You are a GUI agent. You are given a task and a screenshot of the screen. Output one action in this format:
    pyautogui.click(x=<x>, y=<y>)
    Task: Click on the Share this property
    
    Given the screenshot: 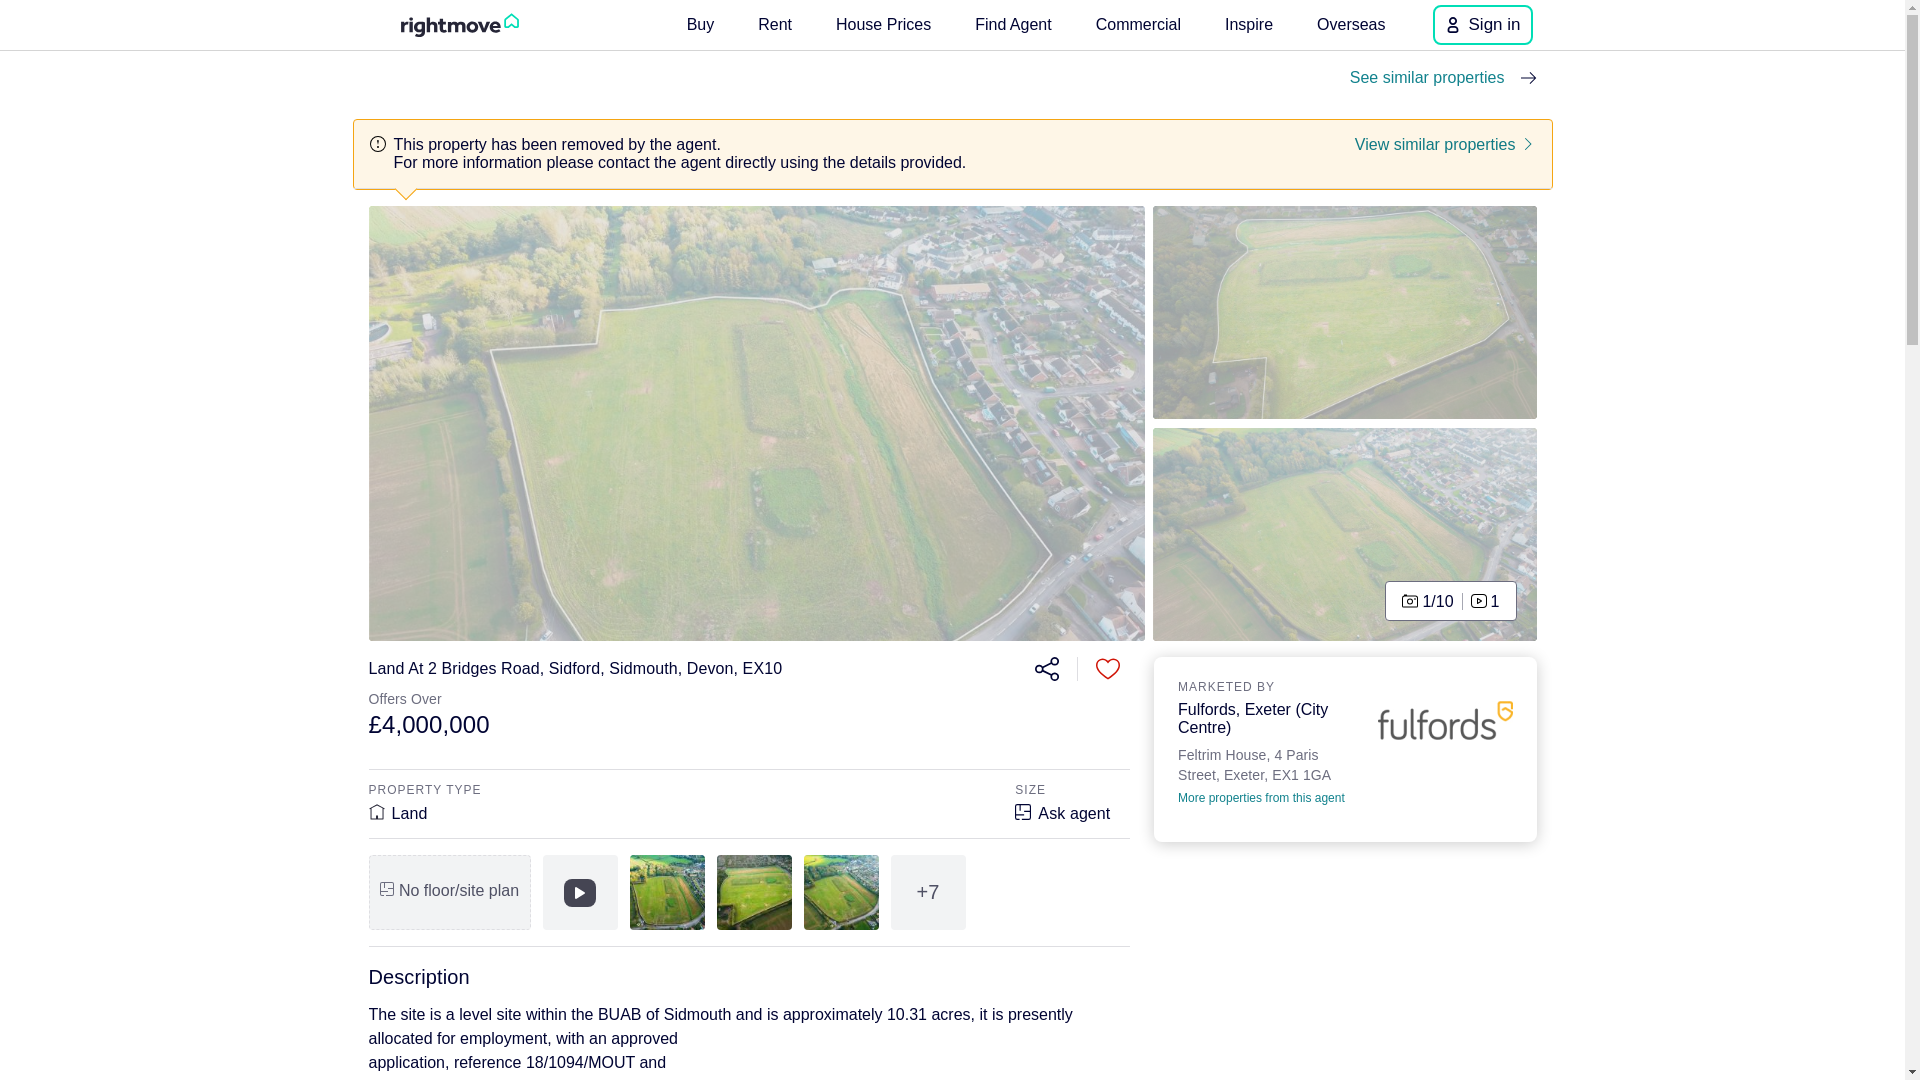 What is the action you would take?
    pyautogui.click(x=1045, y=668)
    